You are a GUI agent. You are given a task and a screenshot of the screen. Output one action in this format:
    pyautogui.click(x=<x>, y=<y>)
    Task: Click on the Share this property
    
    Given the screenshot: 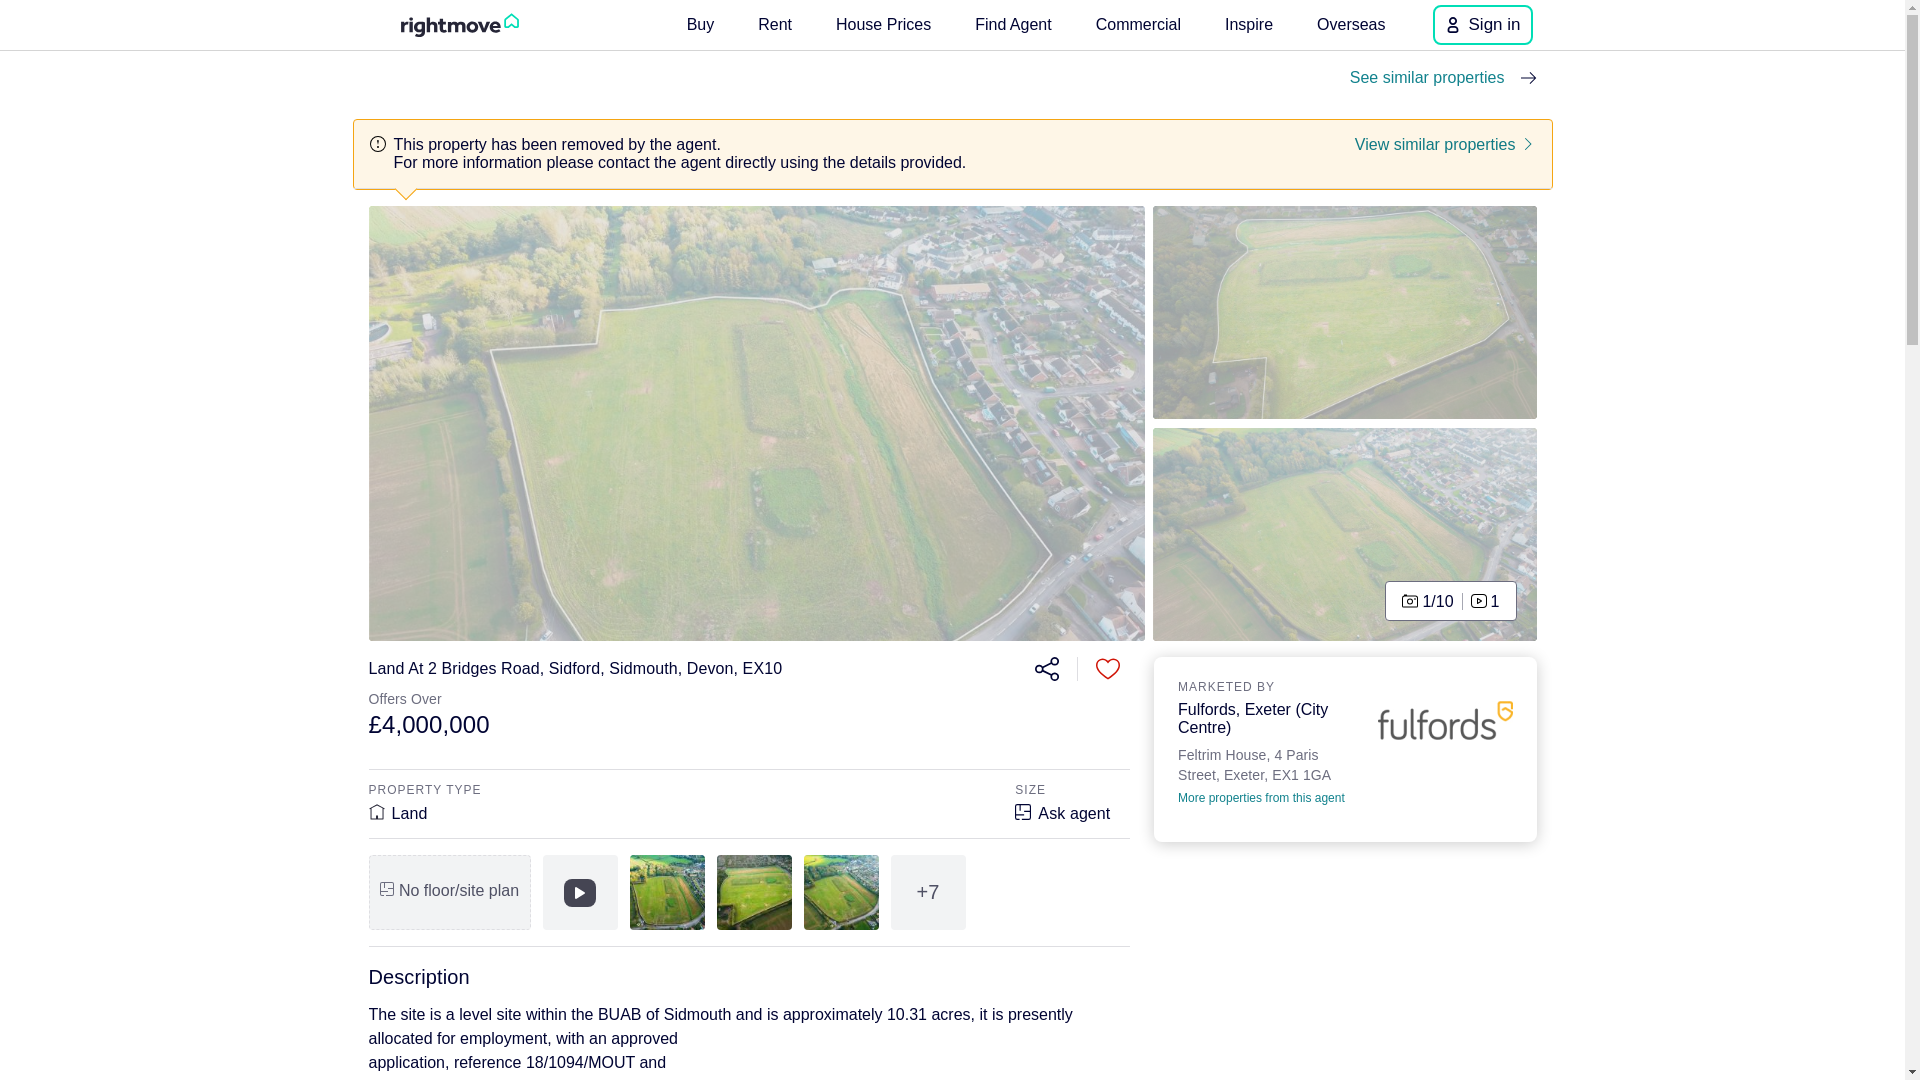 What is the action you would take?
    pyautogui.click(x=1045, y=668)
    